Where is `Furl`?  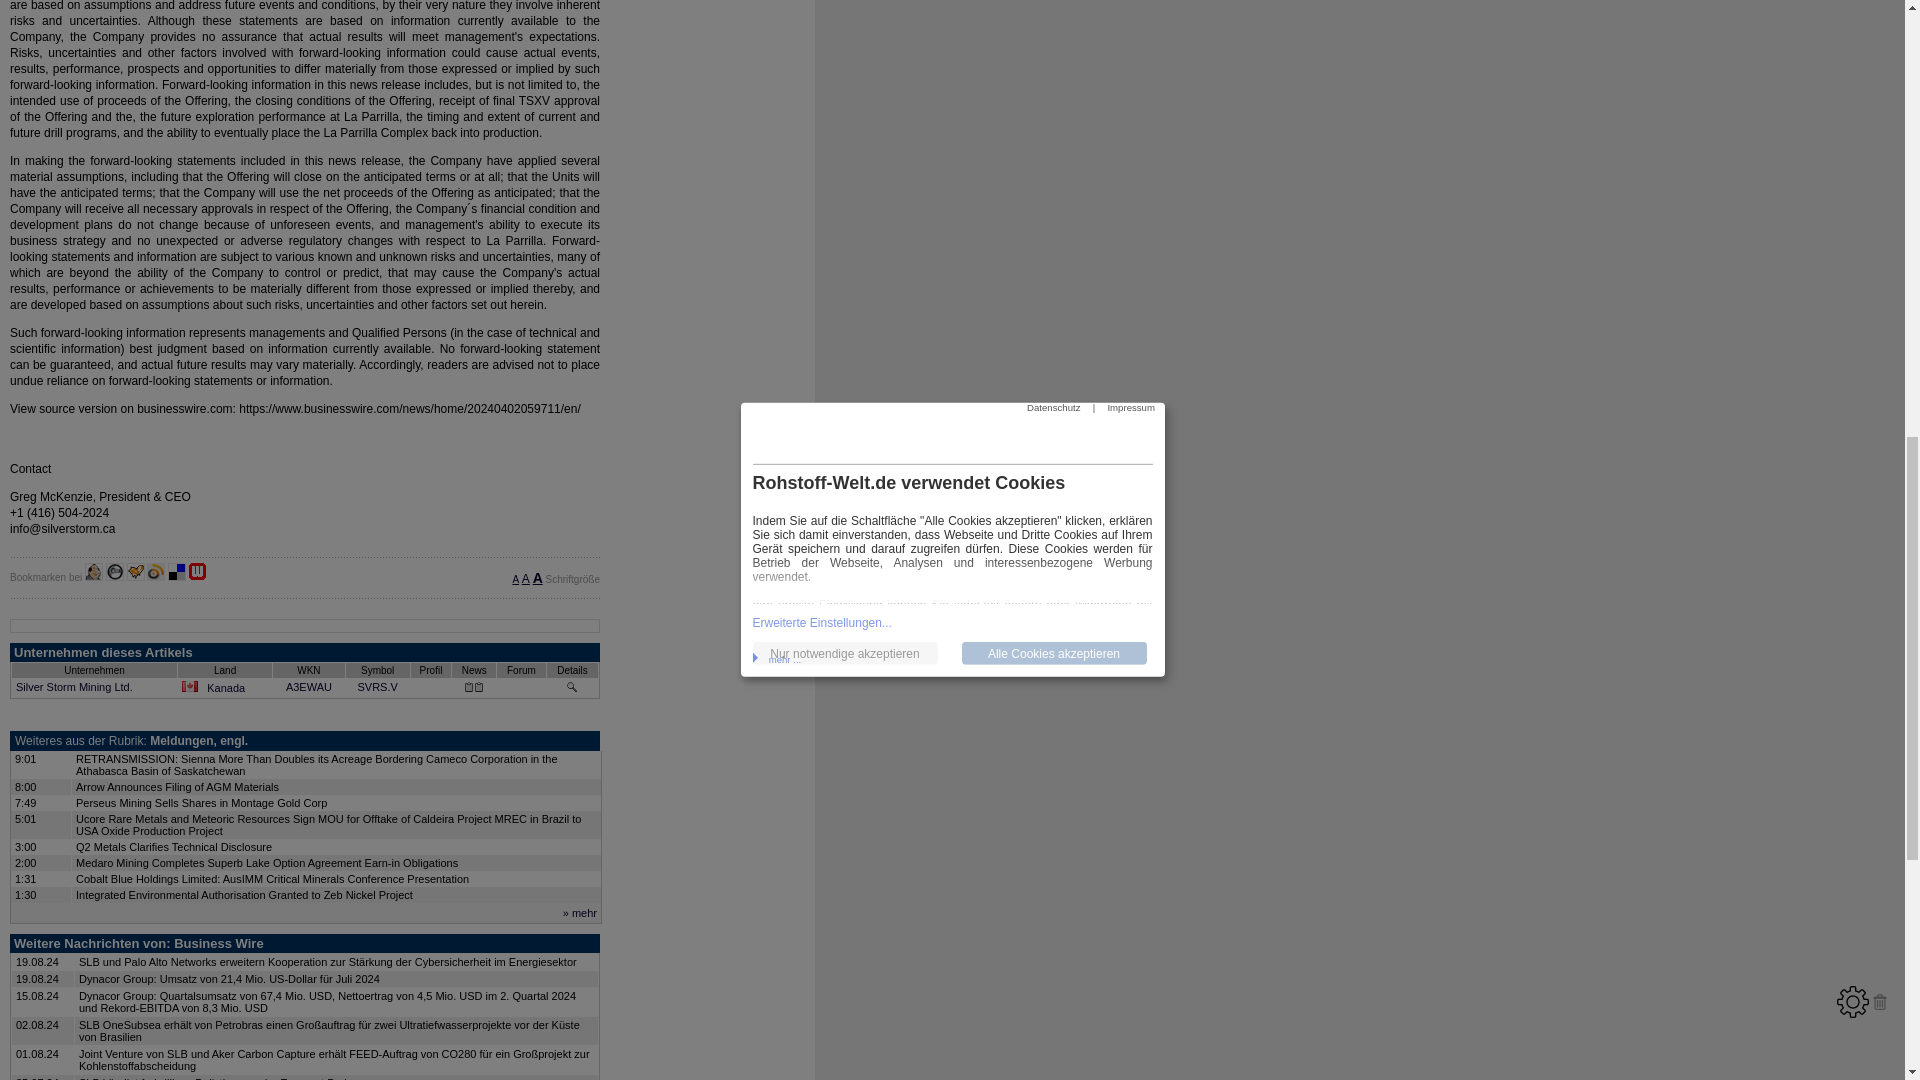
Furl is located at coordinates (114, 572).